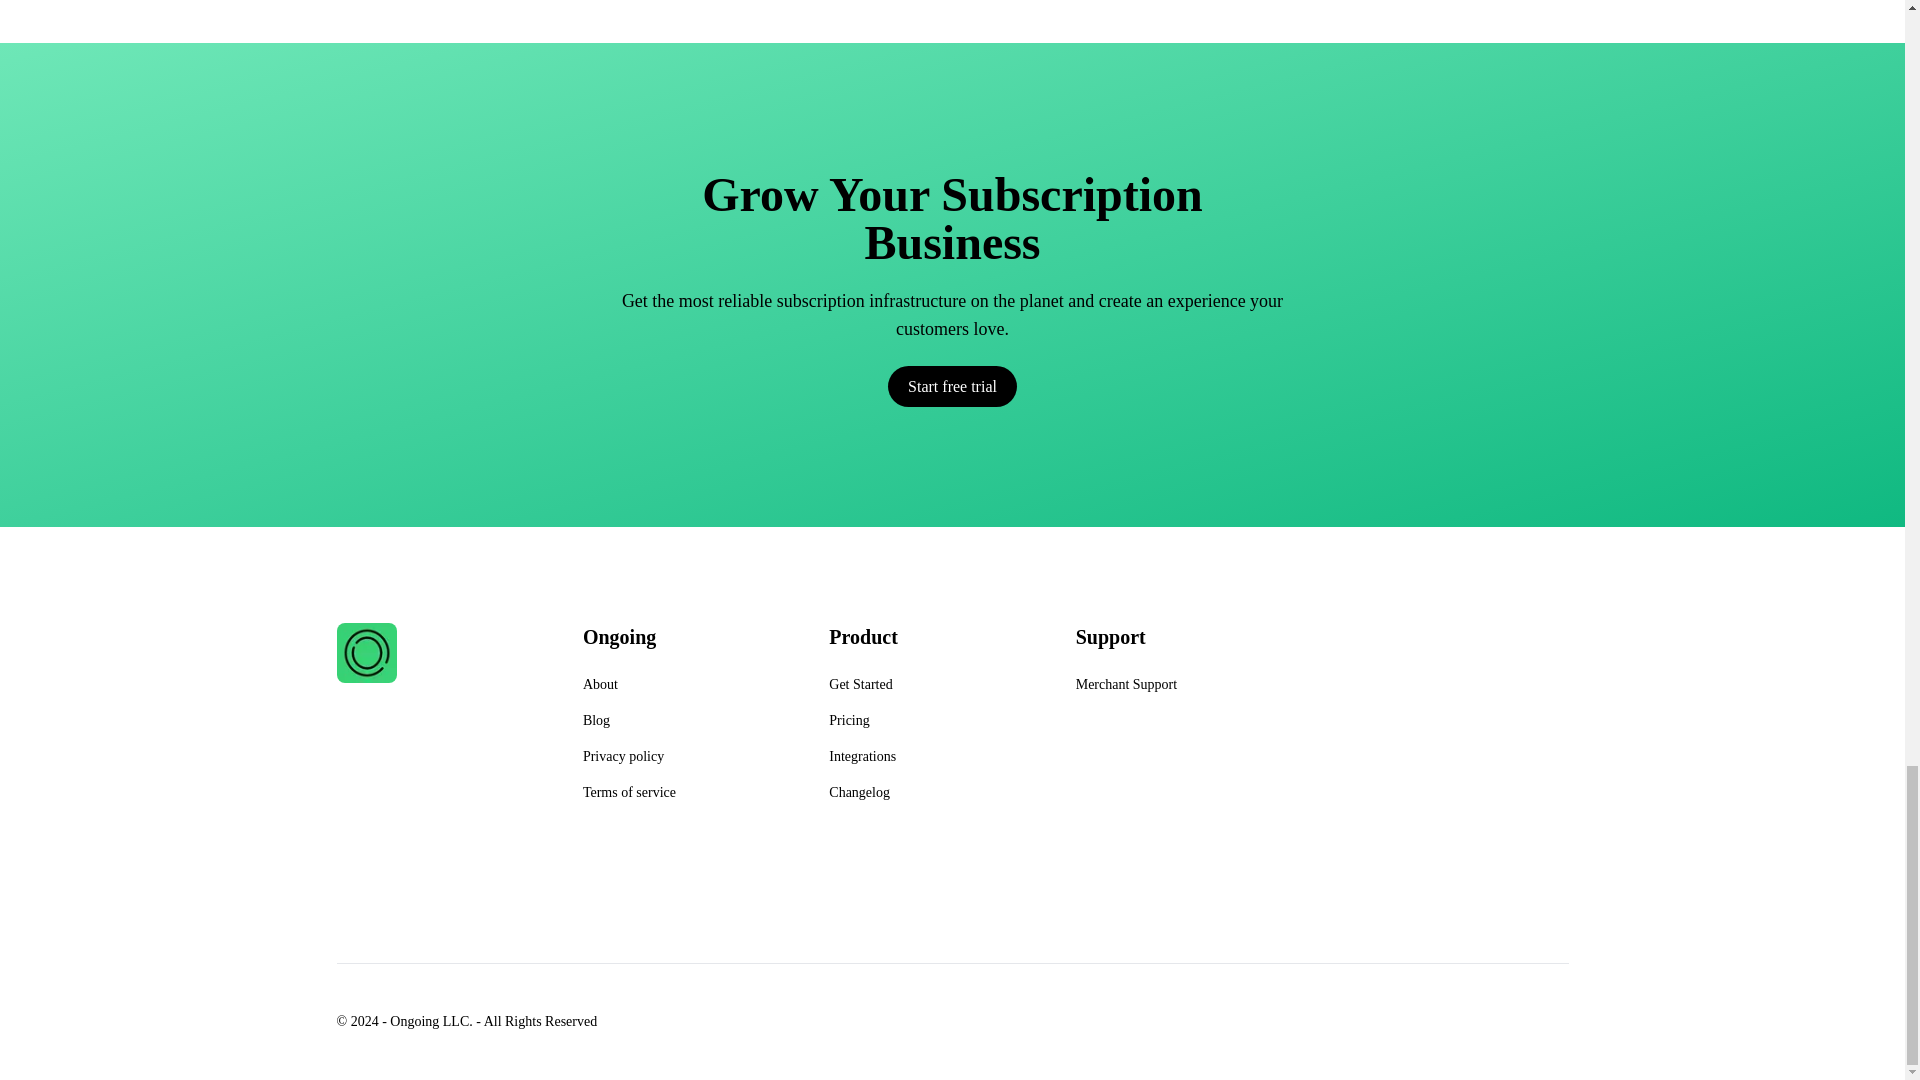  What do you see at coordinates (849, 720) in the screenshot?
I see `Pricing` at bounding box center [849, 720].